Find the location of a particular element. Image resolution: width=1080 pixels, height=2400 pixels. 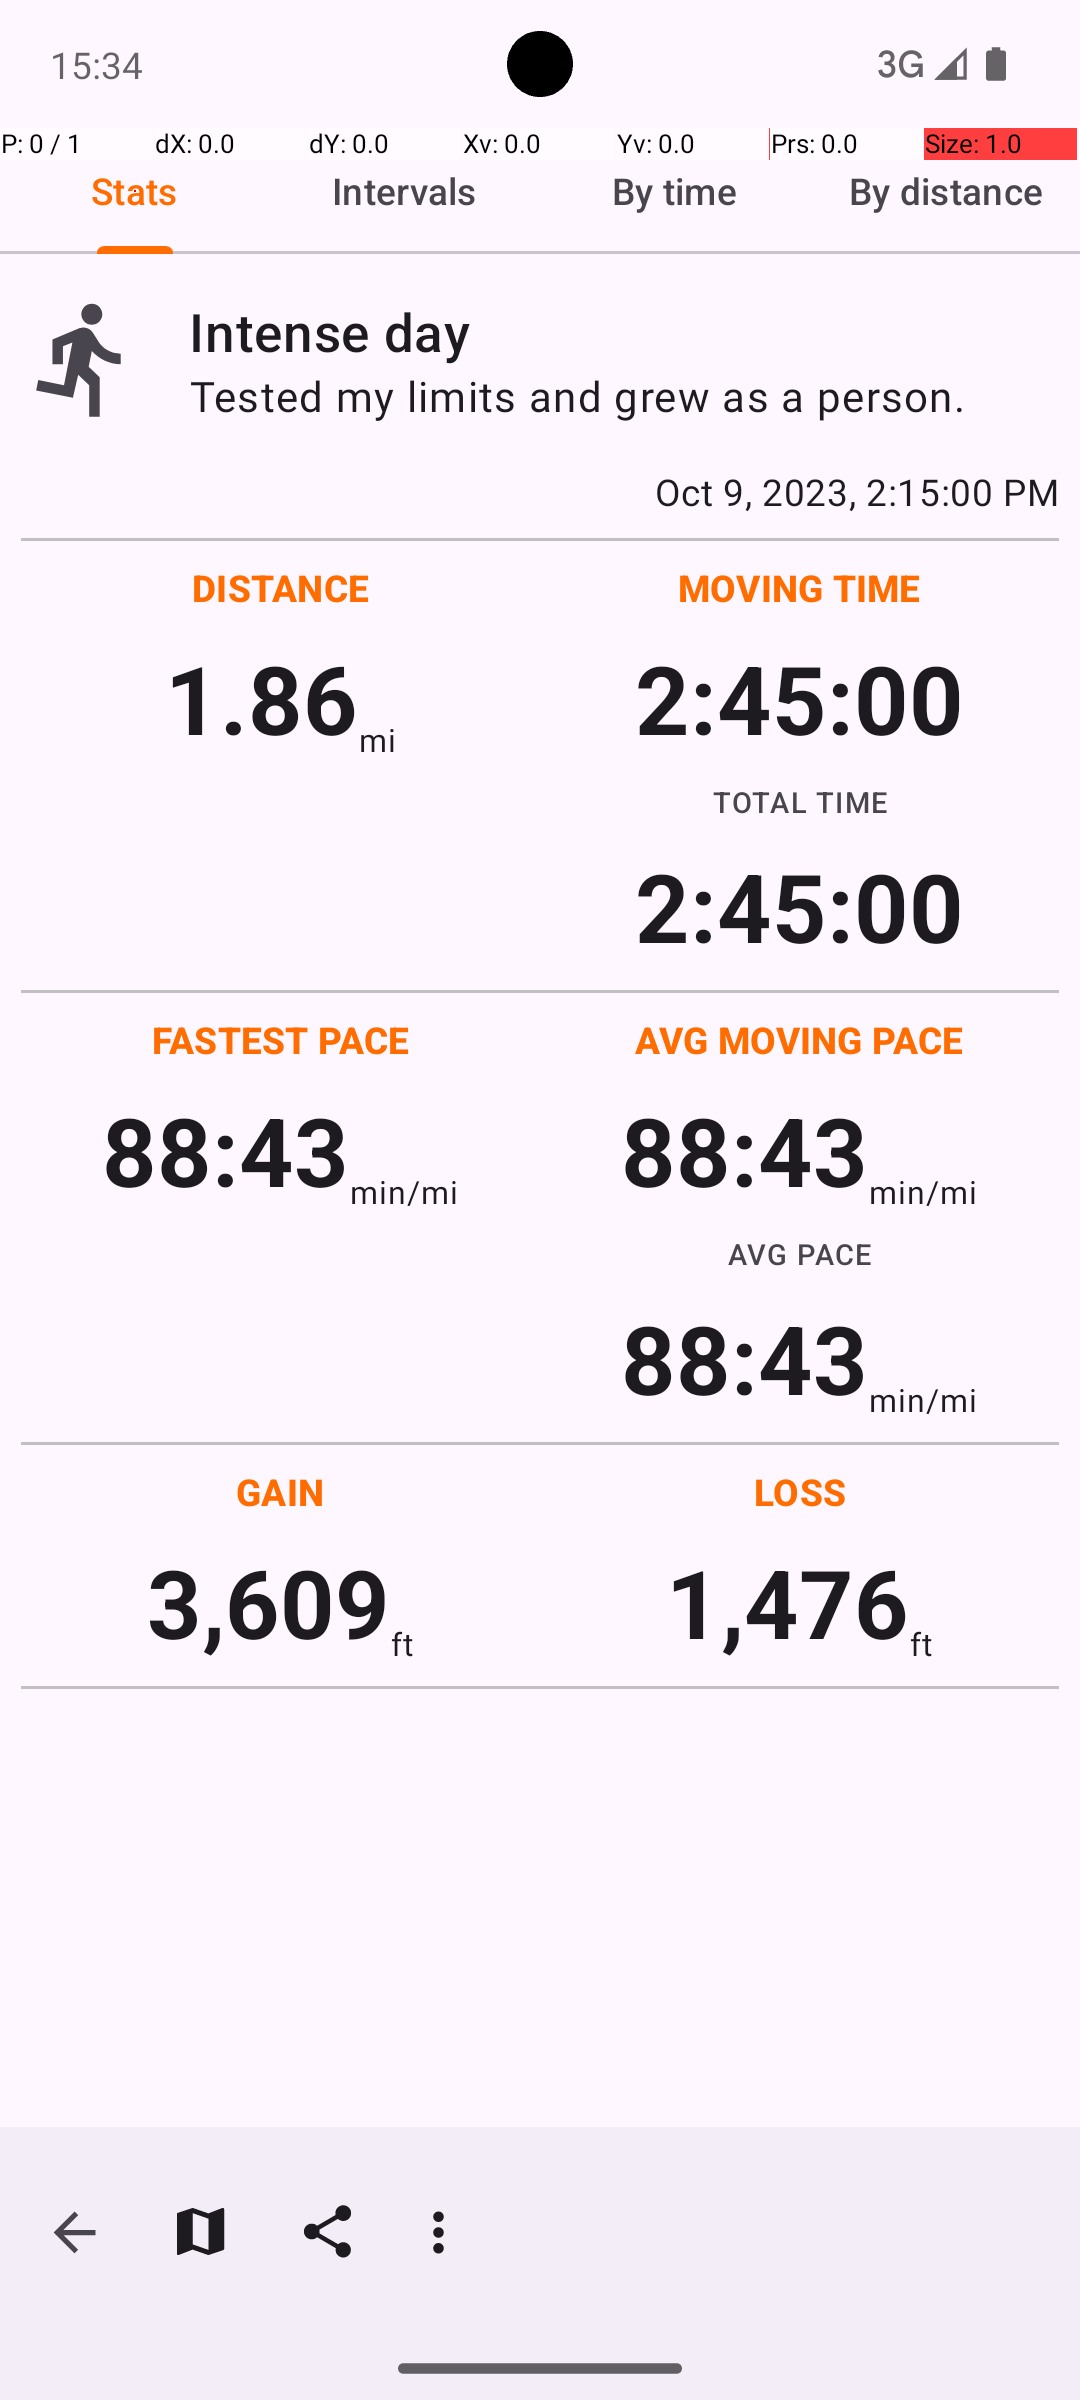

88:43 is located at coordinates (226, 1150).